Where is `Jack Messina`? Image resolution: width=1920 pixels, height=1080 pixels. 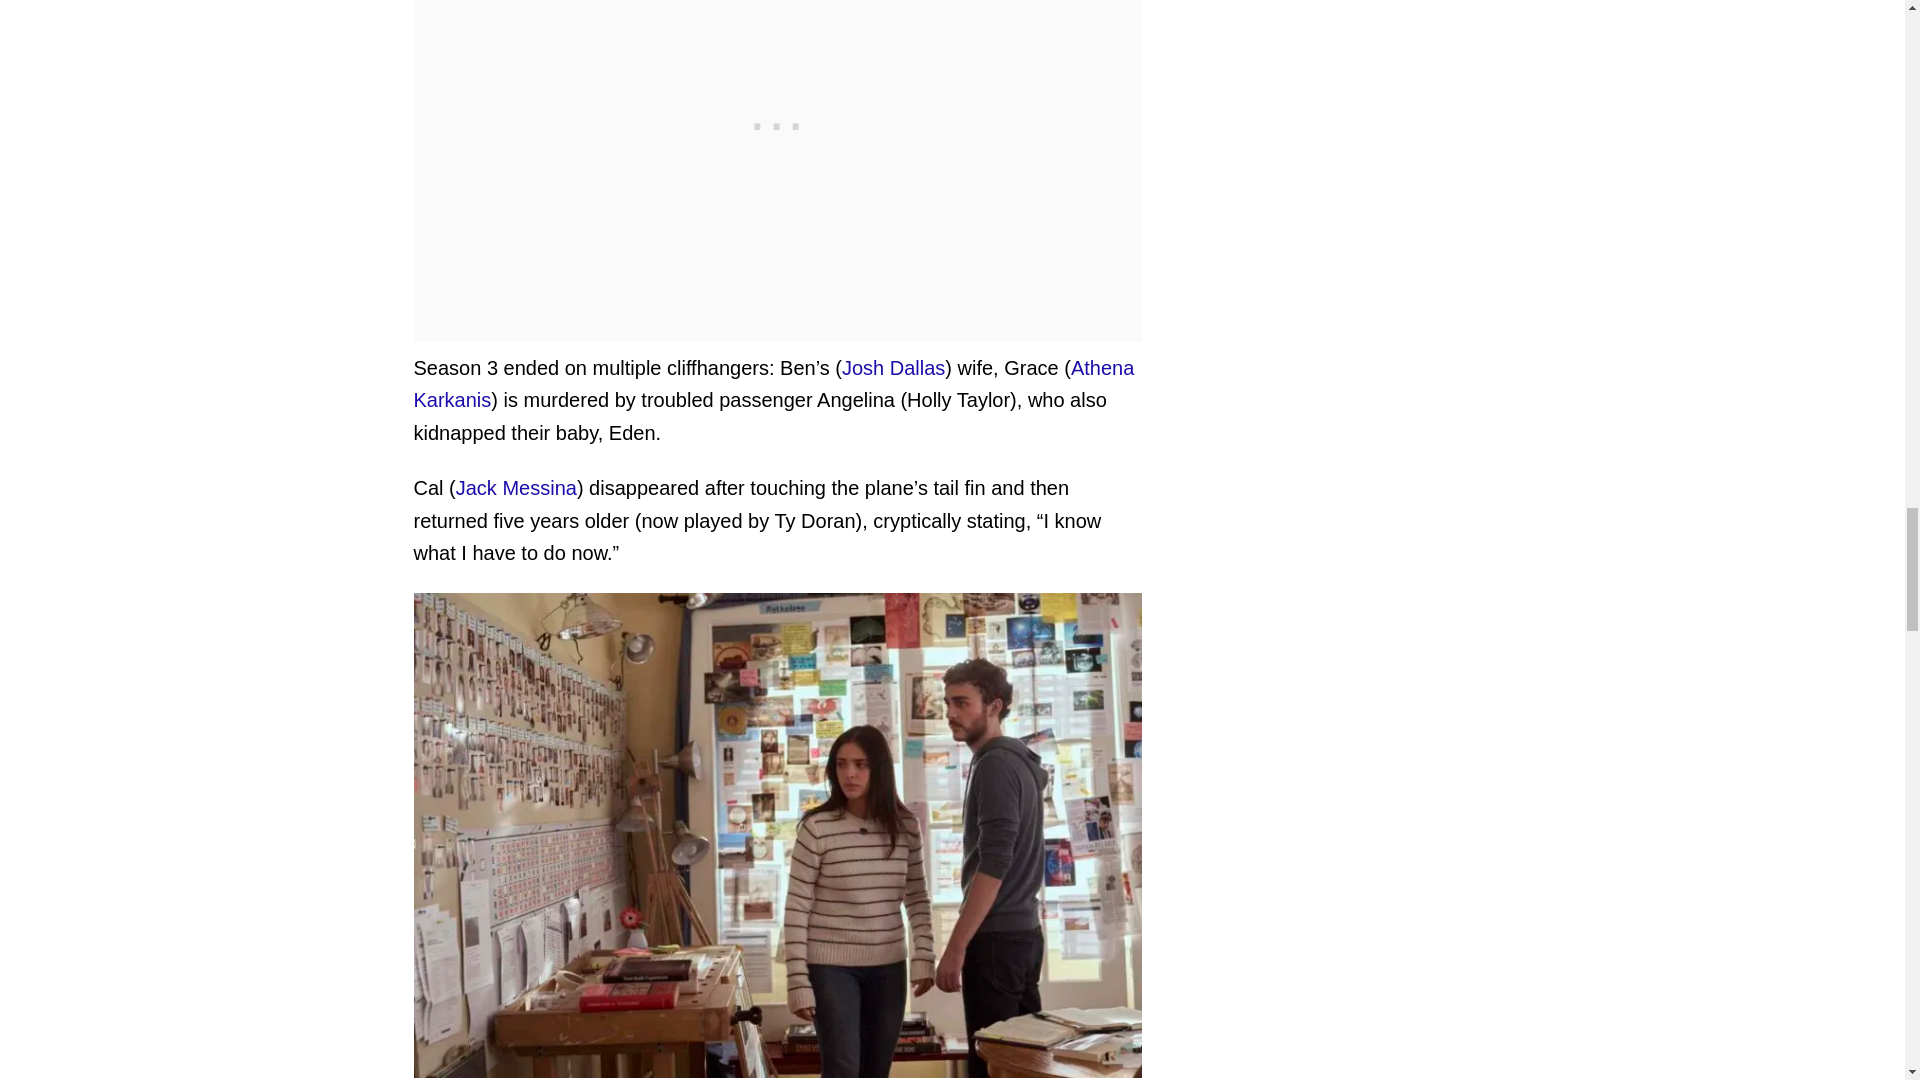 Jack Messina is located at coordinates (516, 488).